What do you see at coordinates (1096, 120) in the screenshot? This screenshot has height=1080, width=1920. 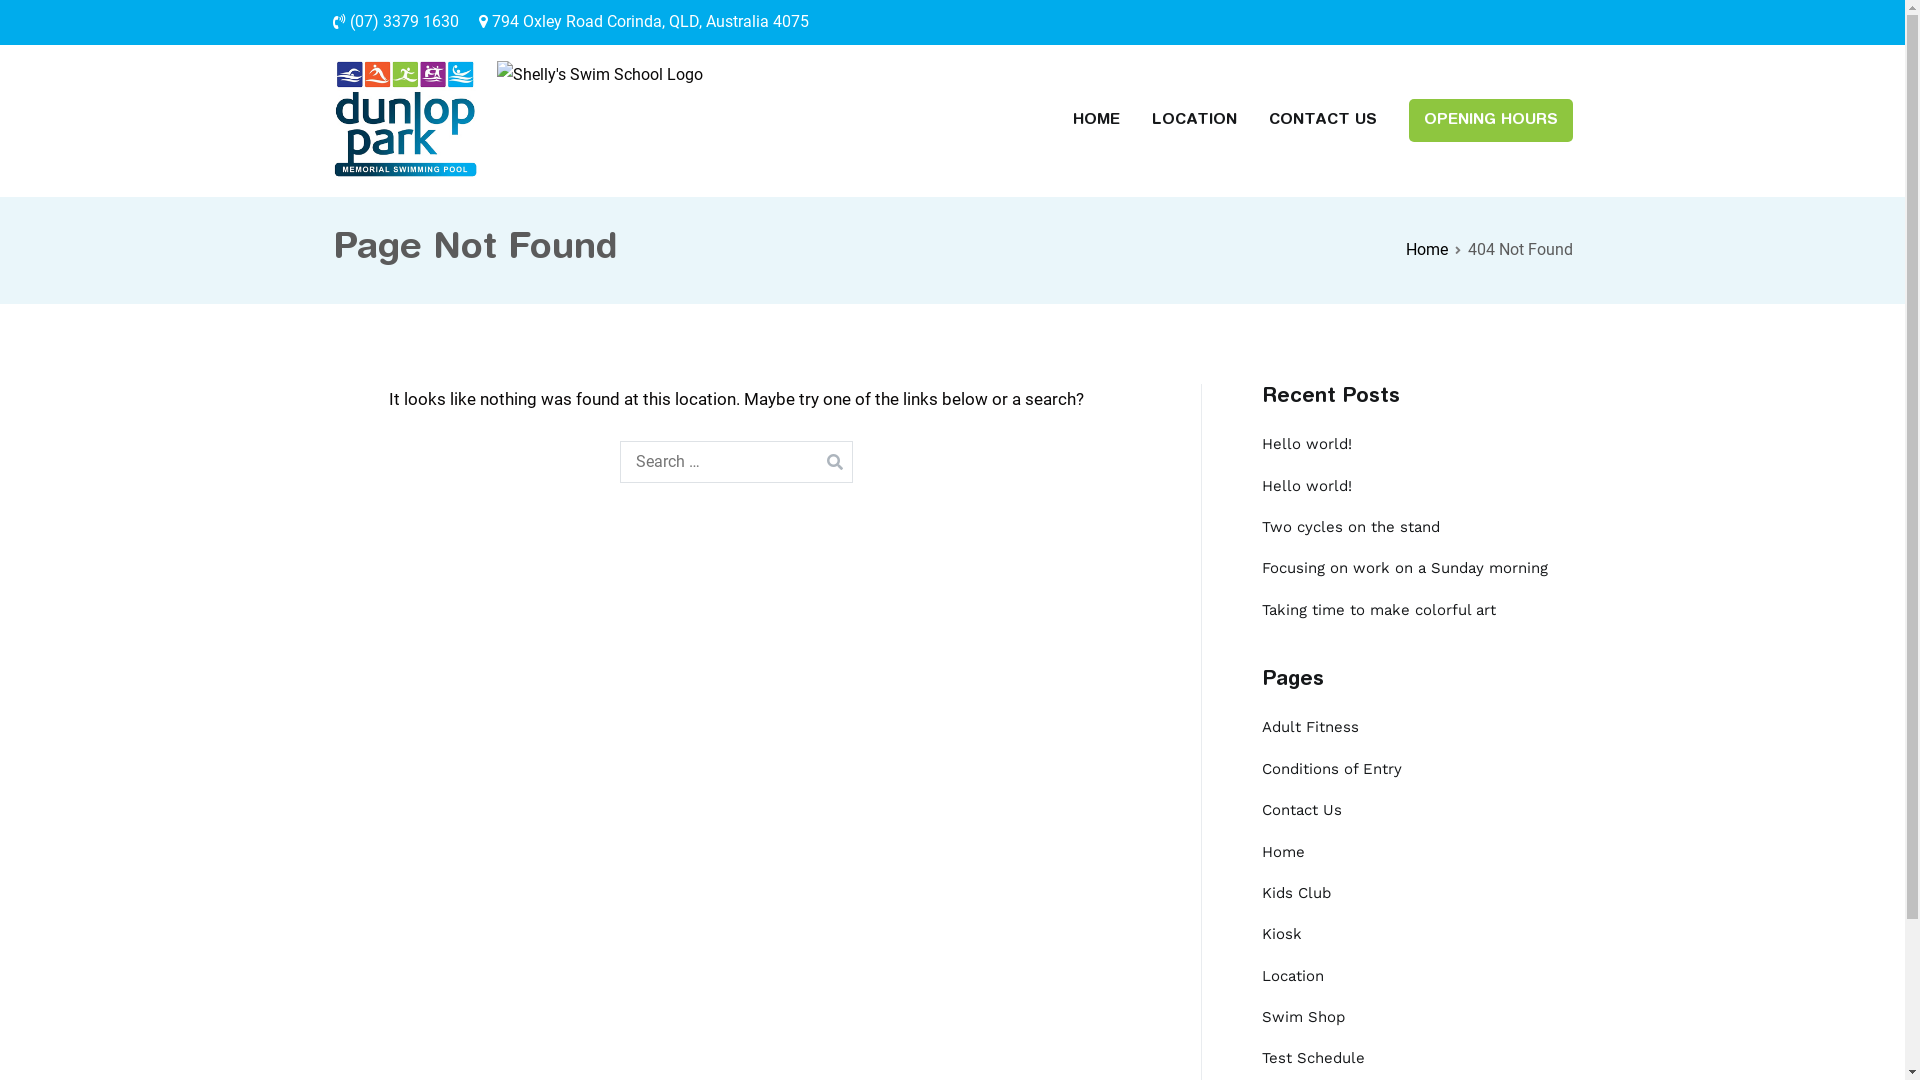 I see `HOME` at bounding box center [1096, 120].